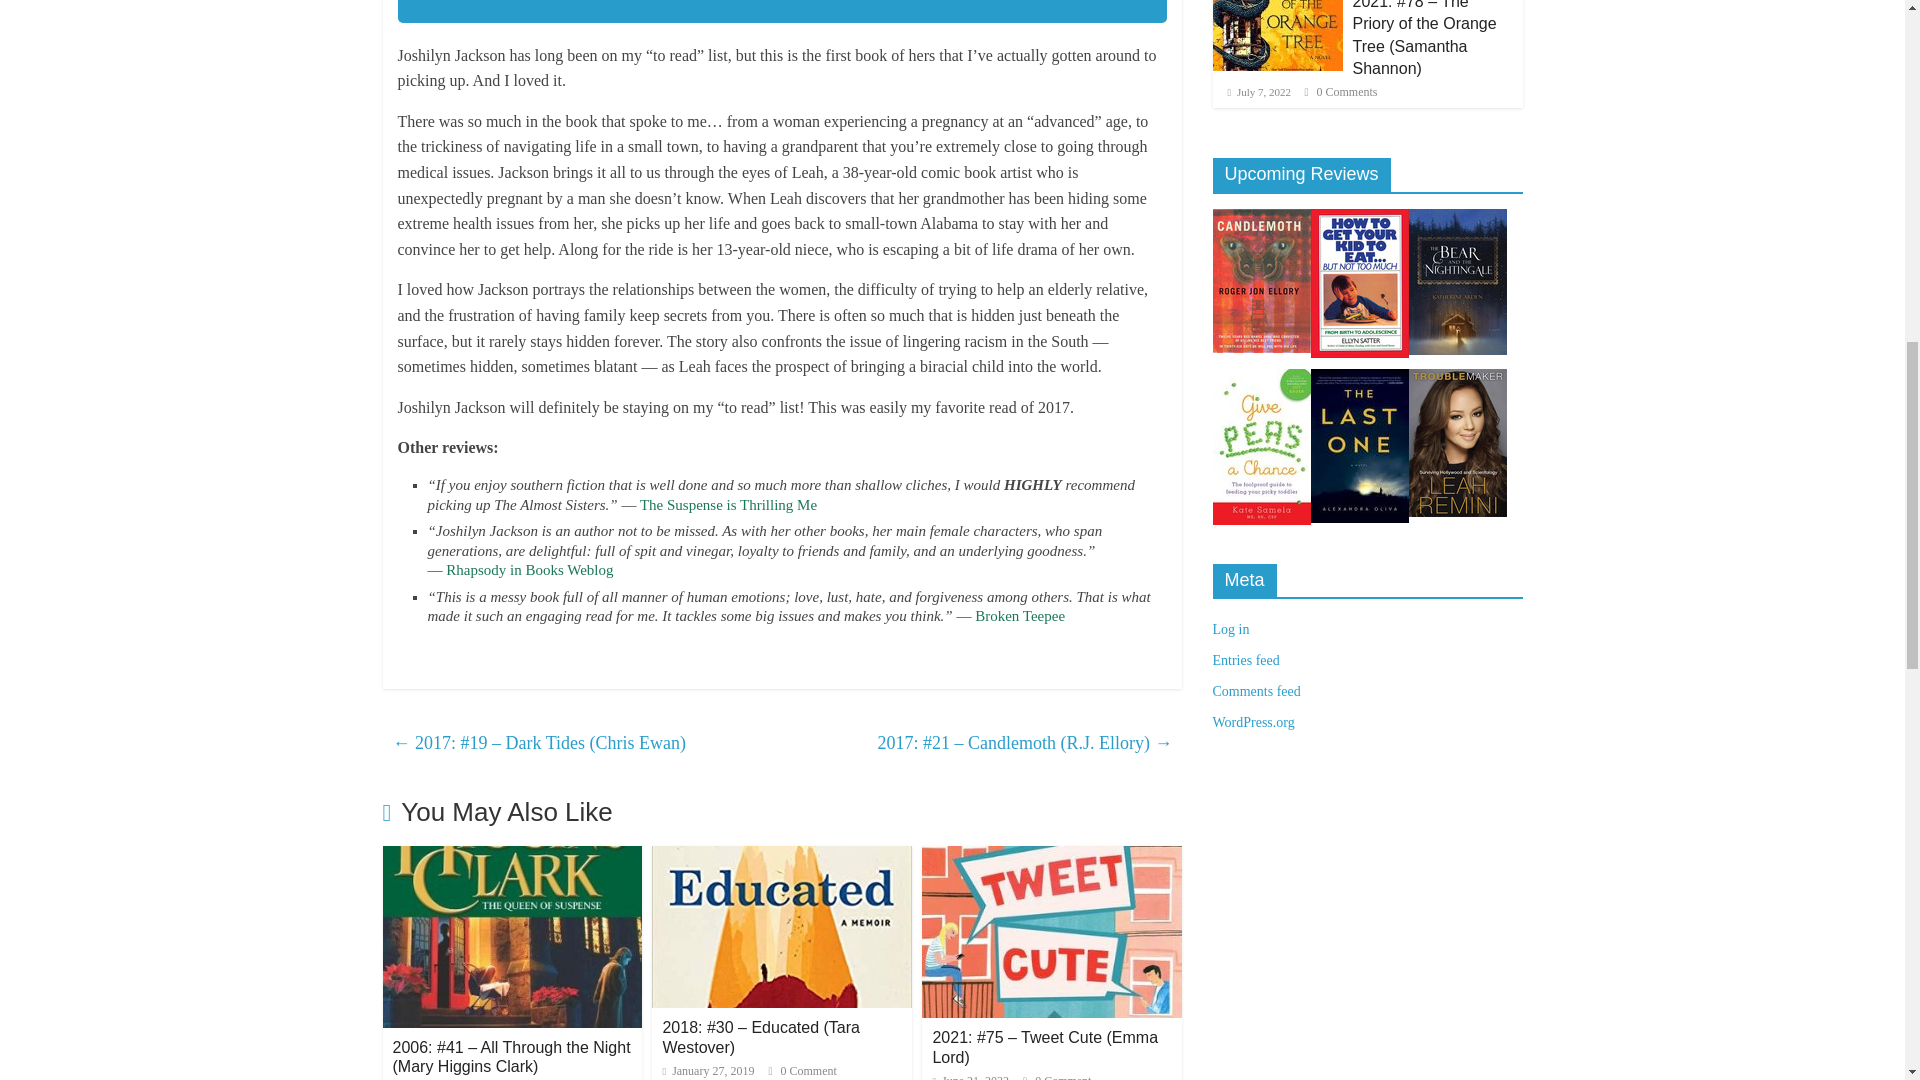 The width and height of the screenshot is (1920, 1080). I want to click on The Suspense is Thrilling Me, so click(728, 503).